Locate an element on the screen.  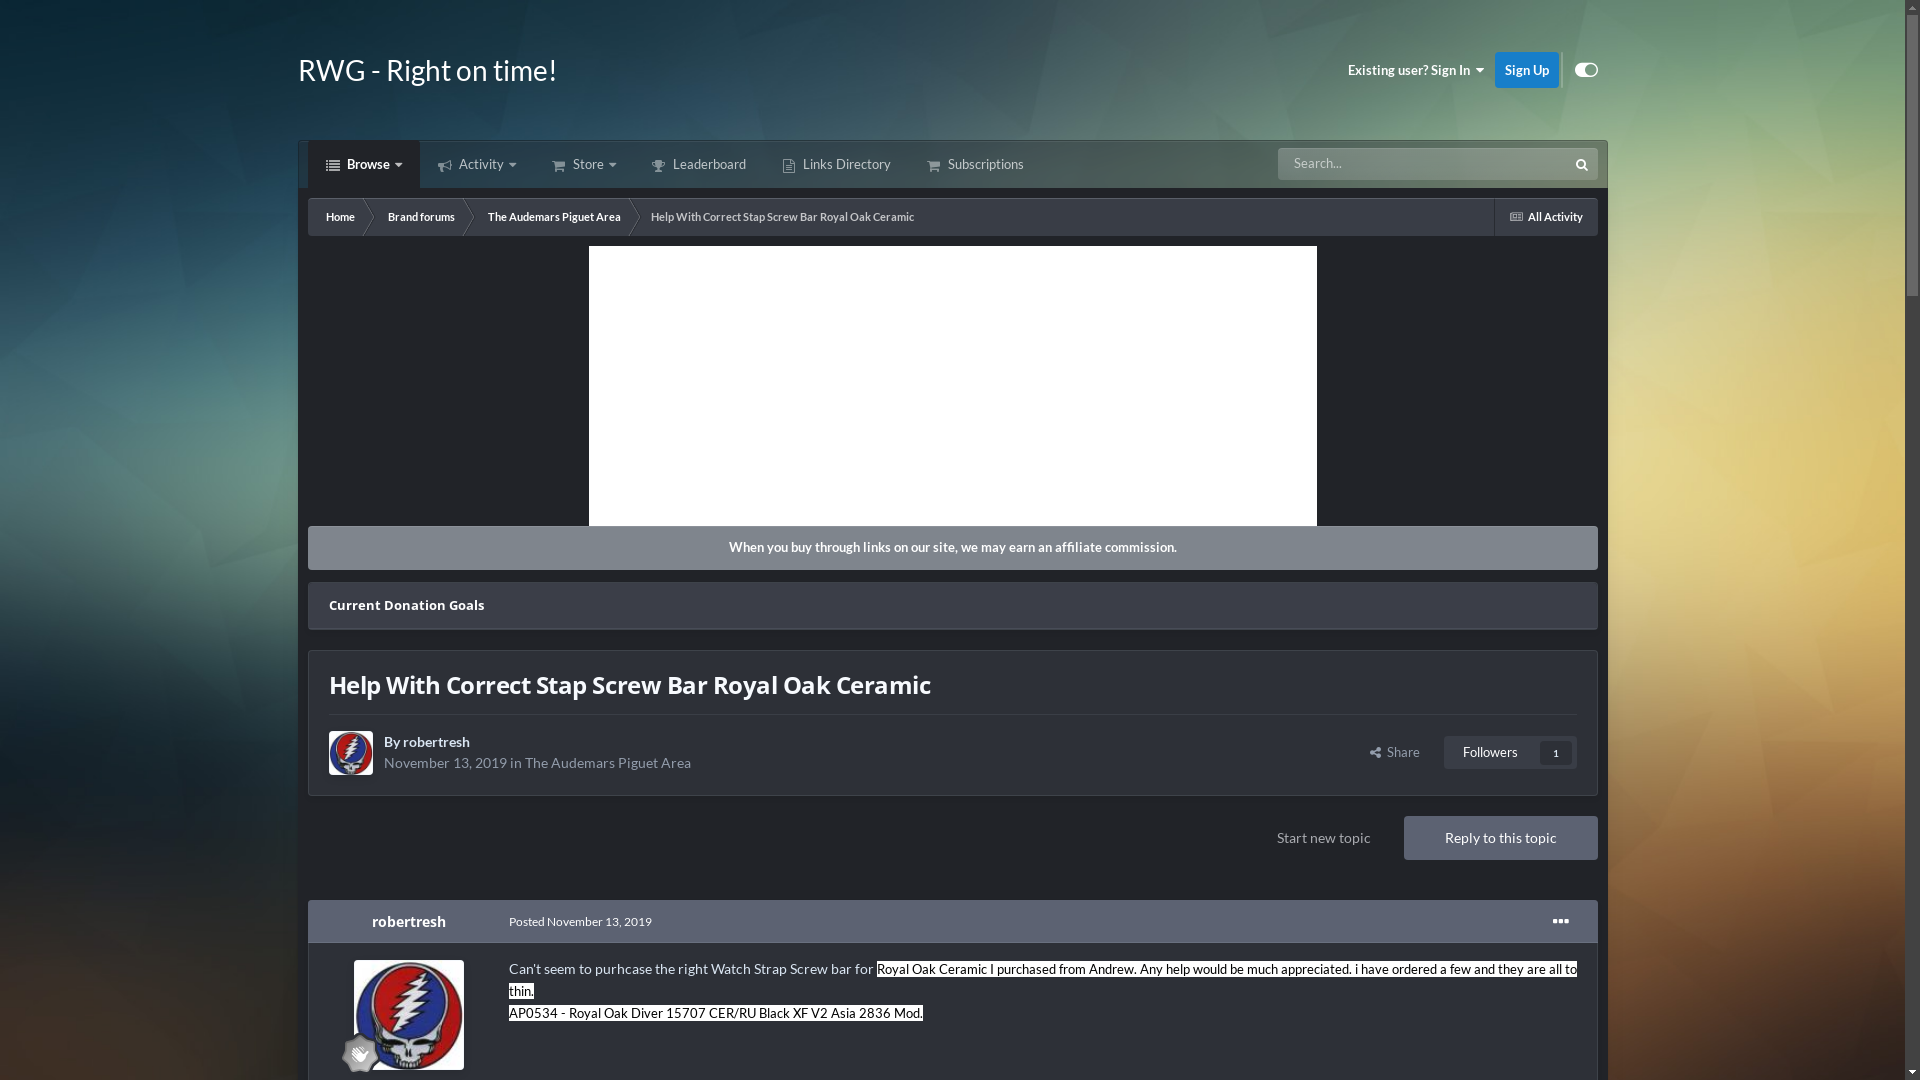
Posted November 13, 2019 is located at coordinates (580, 922).